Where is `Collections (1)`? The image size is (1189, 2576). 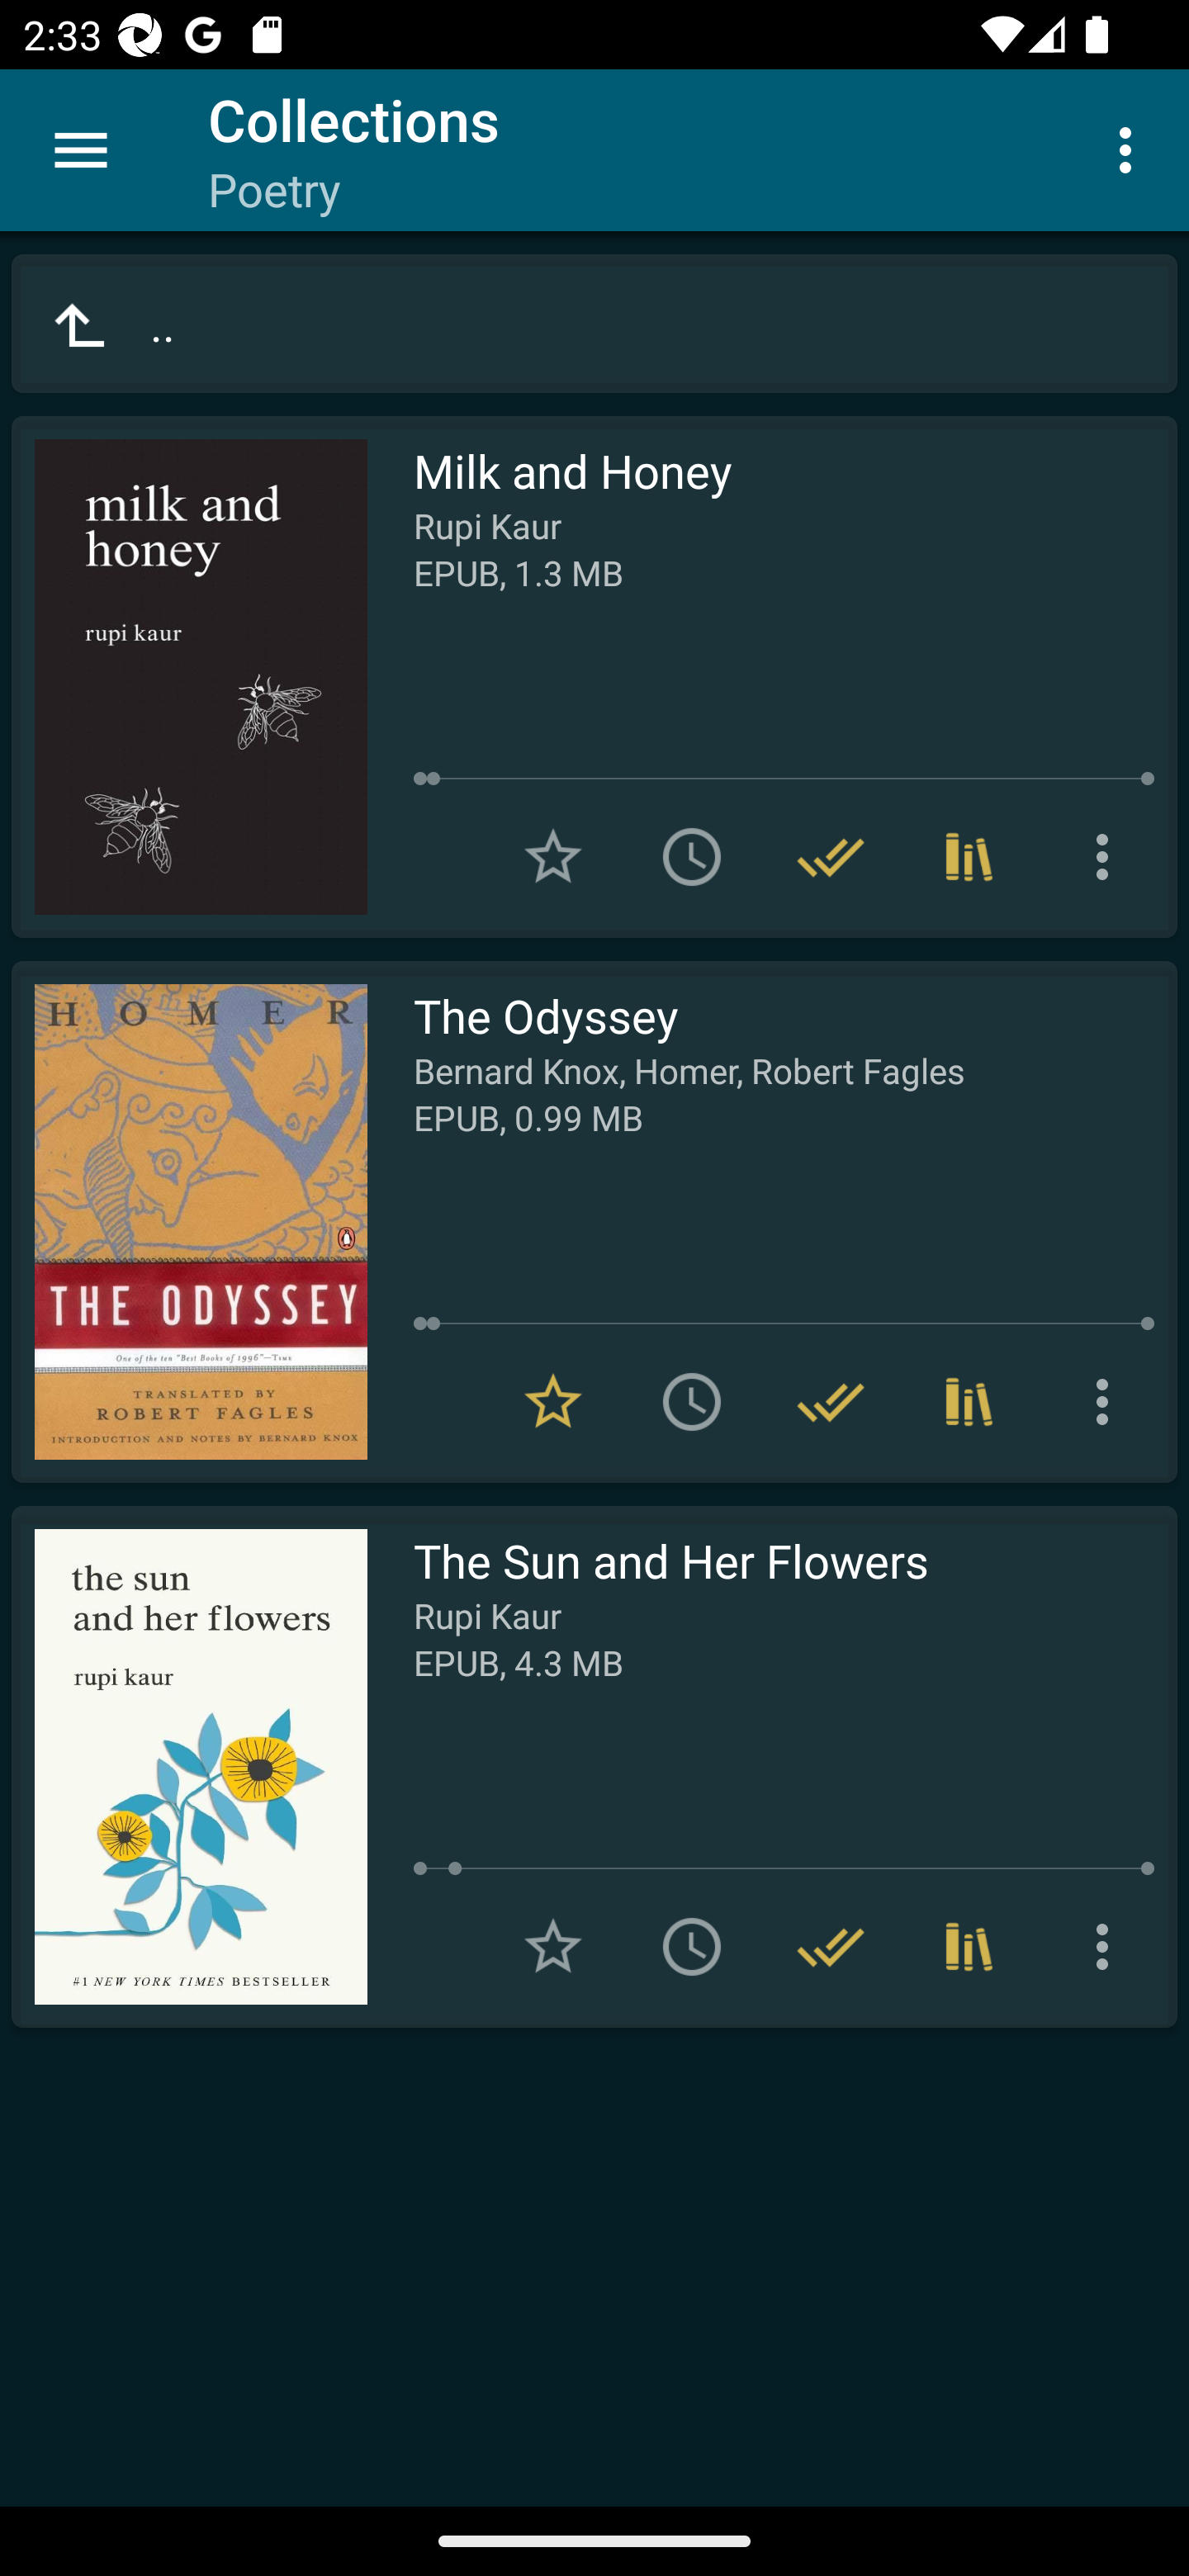
Collections (1) is located at coordinates (969, 1947).